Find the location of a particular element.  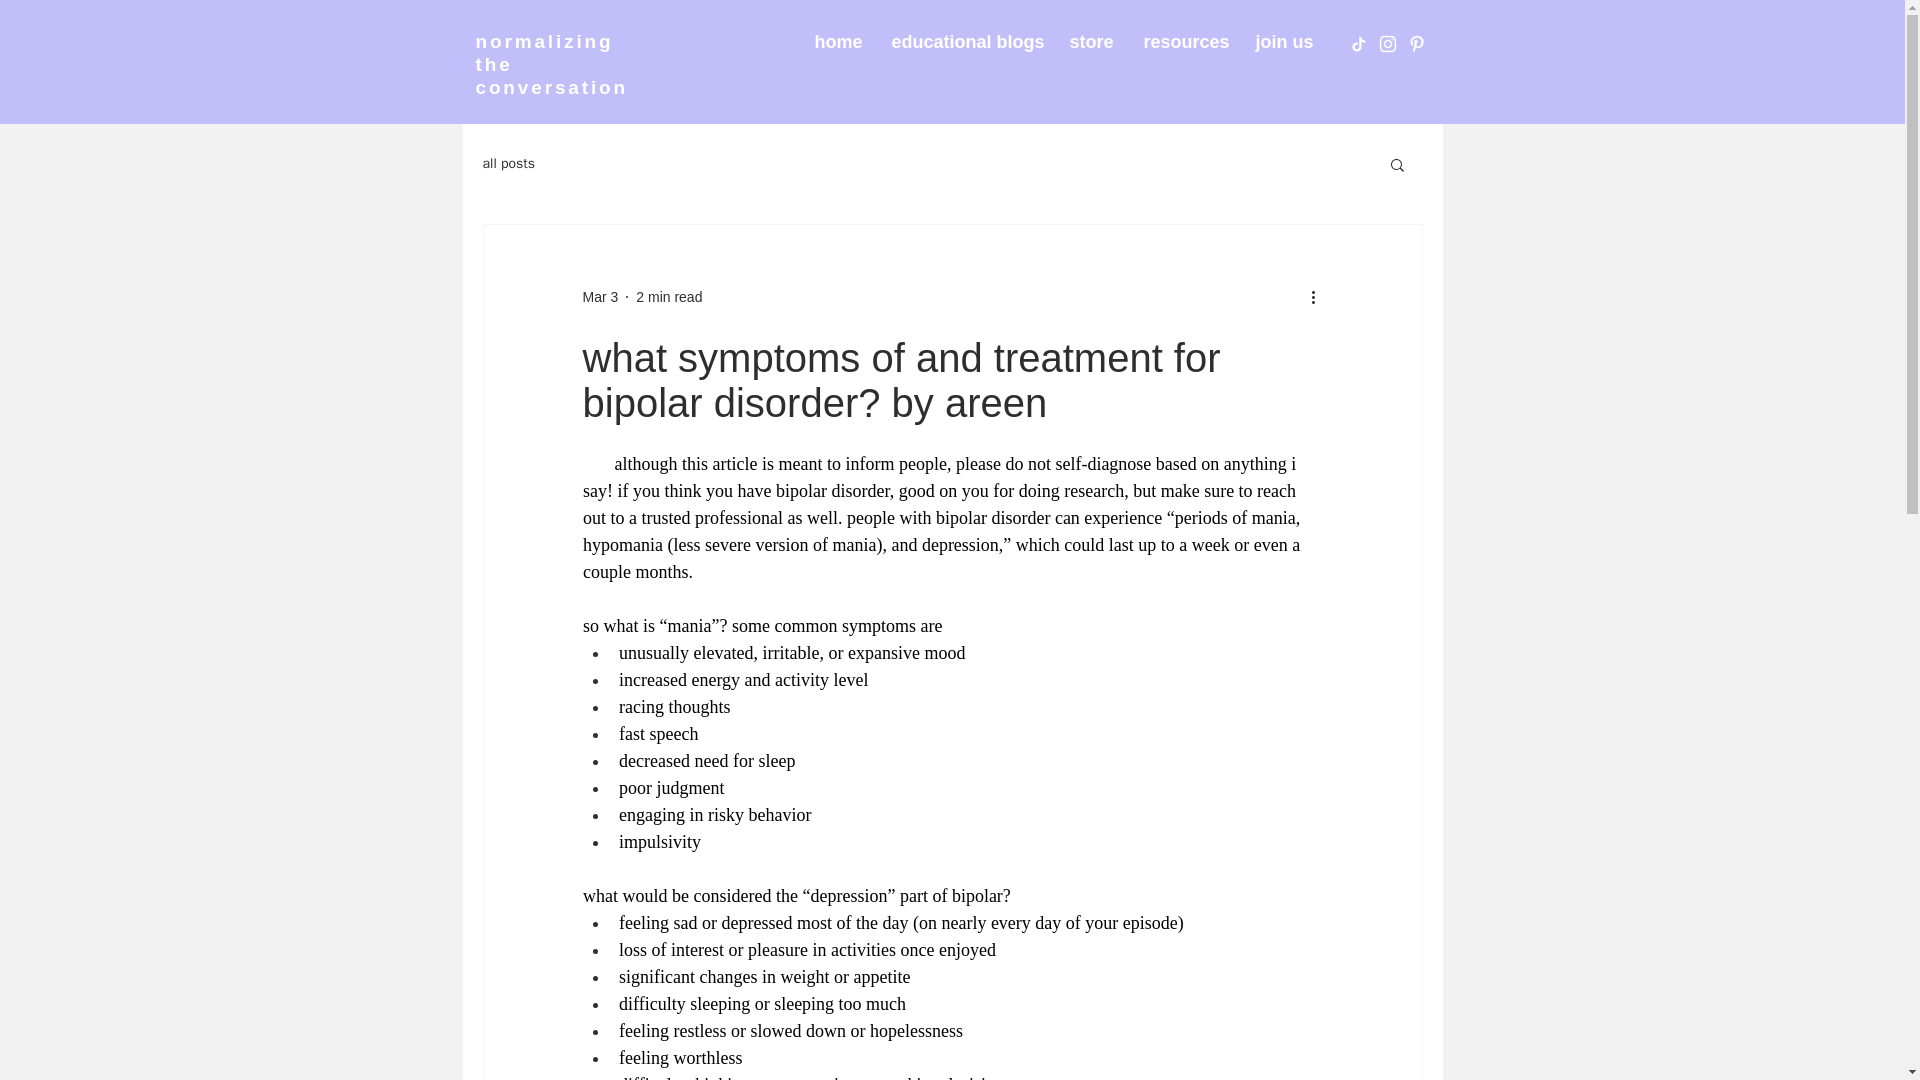

all posts is located at coordinates (508, 164).